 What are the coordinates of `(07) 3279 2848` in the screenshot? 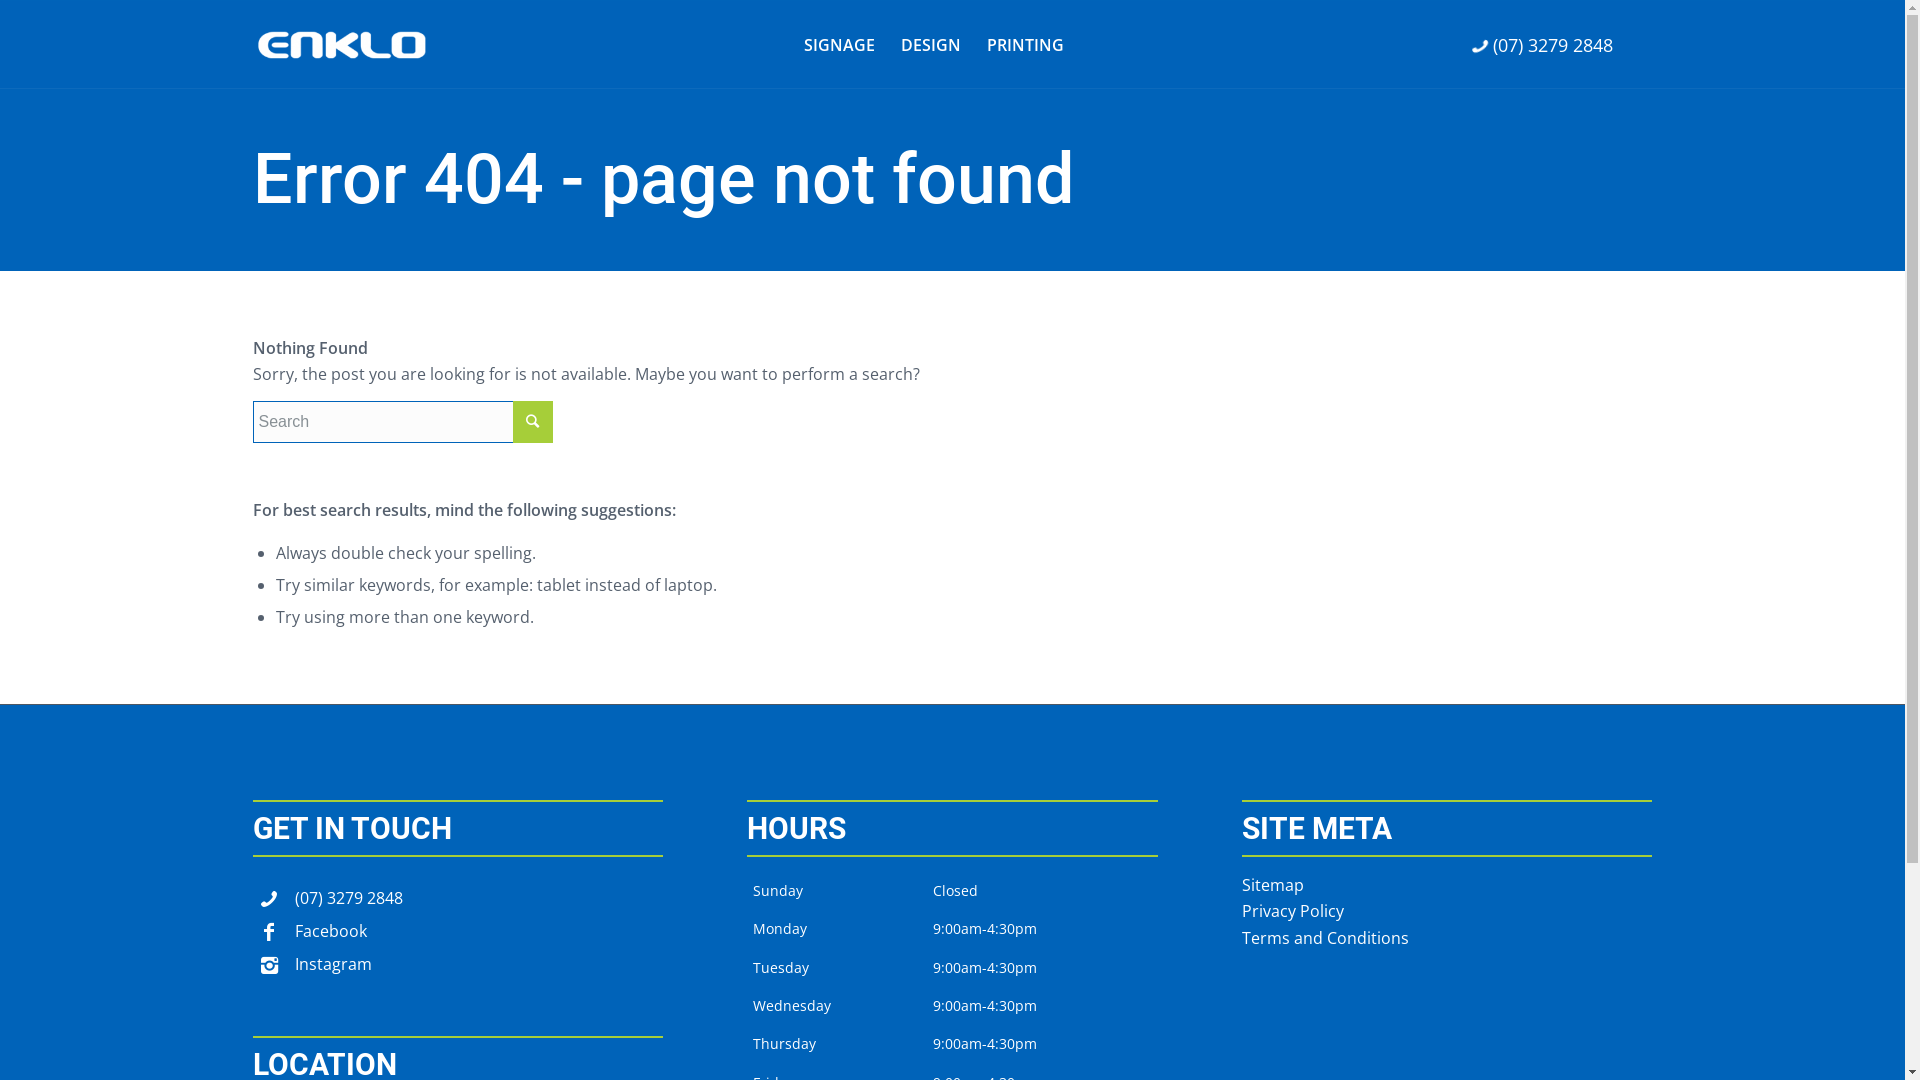 It's located at (1543, 46).